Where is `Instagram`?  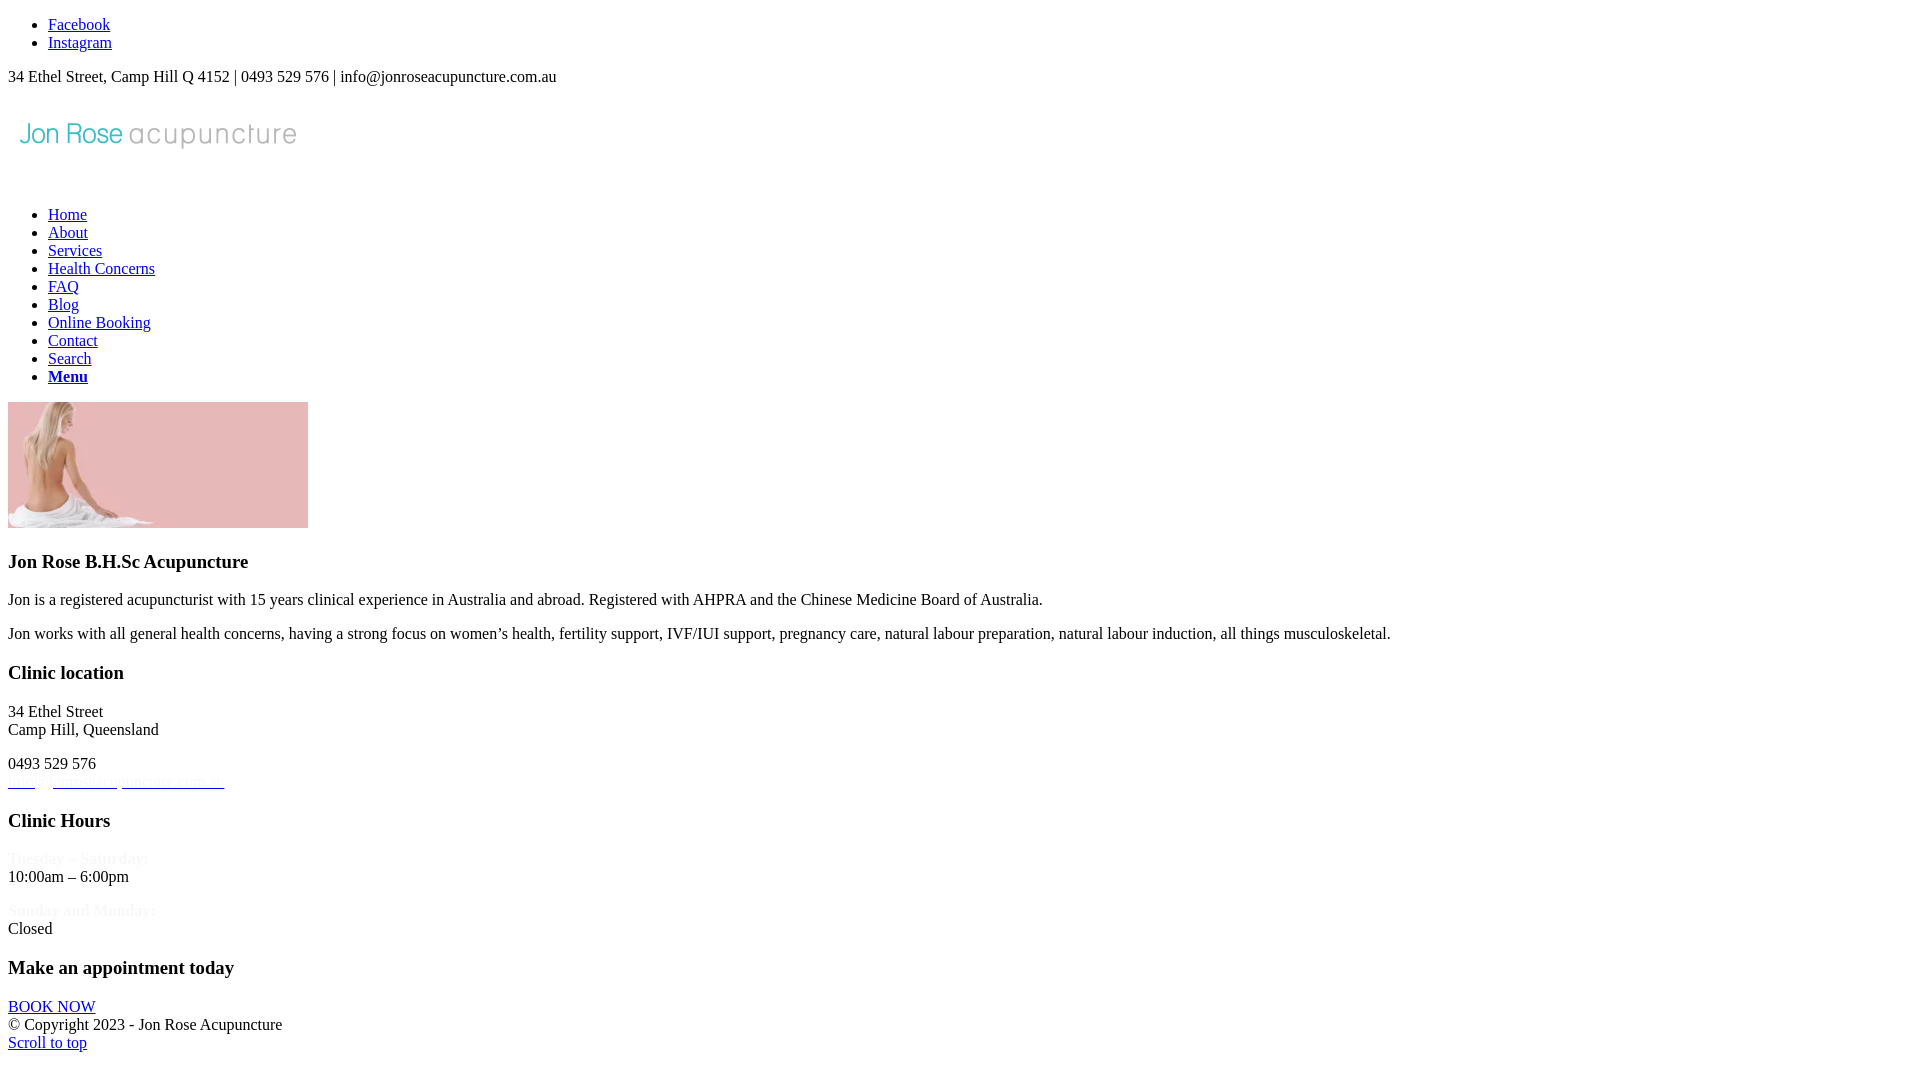 Instagram is located at coordinates (80, 42).